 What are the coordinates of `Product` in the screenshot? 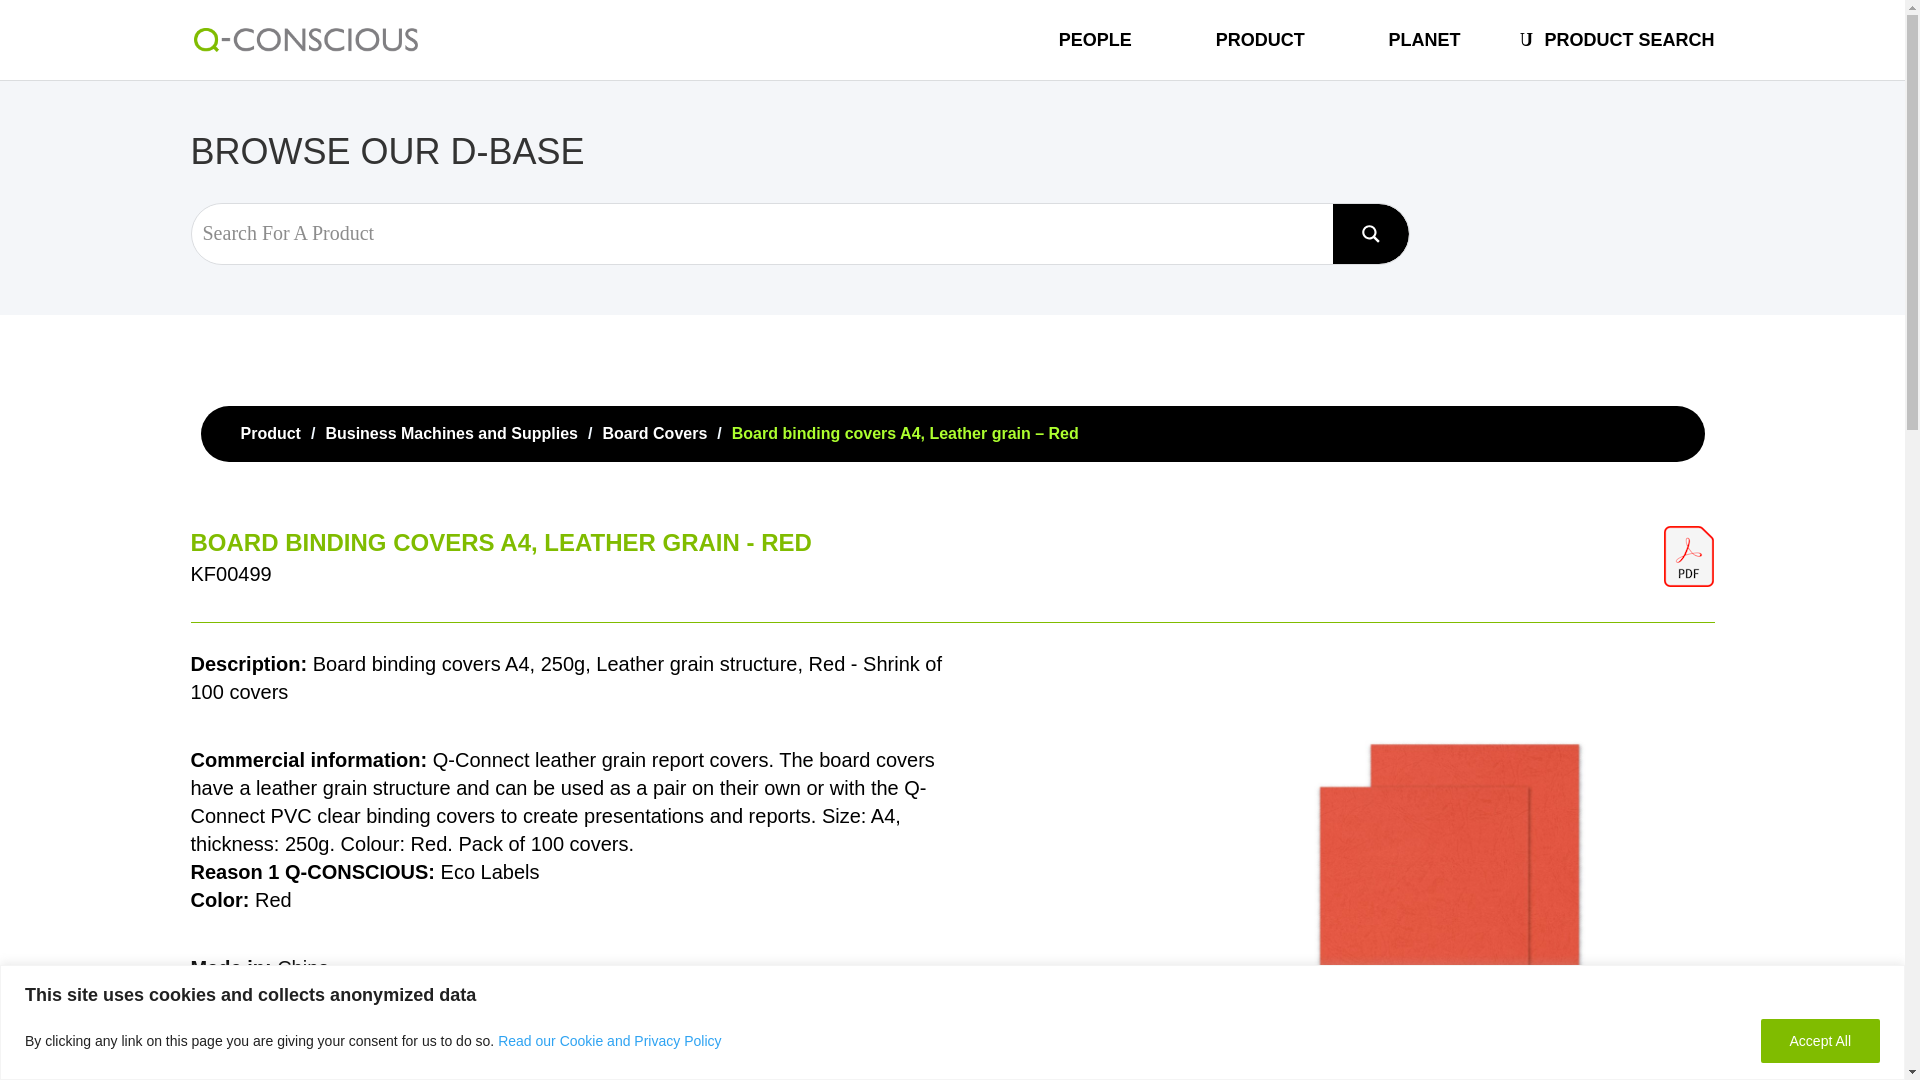 It's located at (270, 433).